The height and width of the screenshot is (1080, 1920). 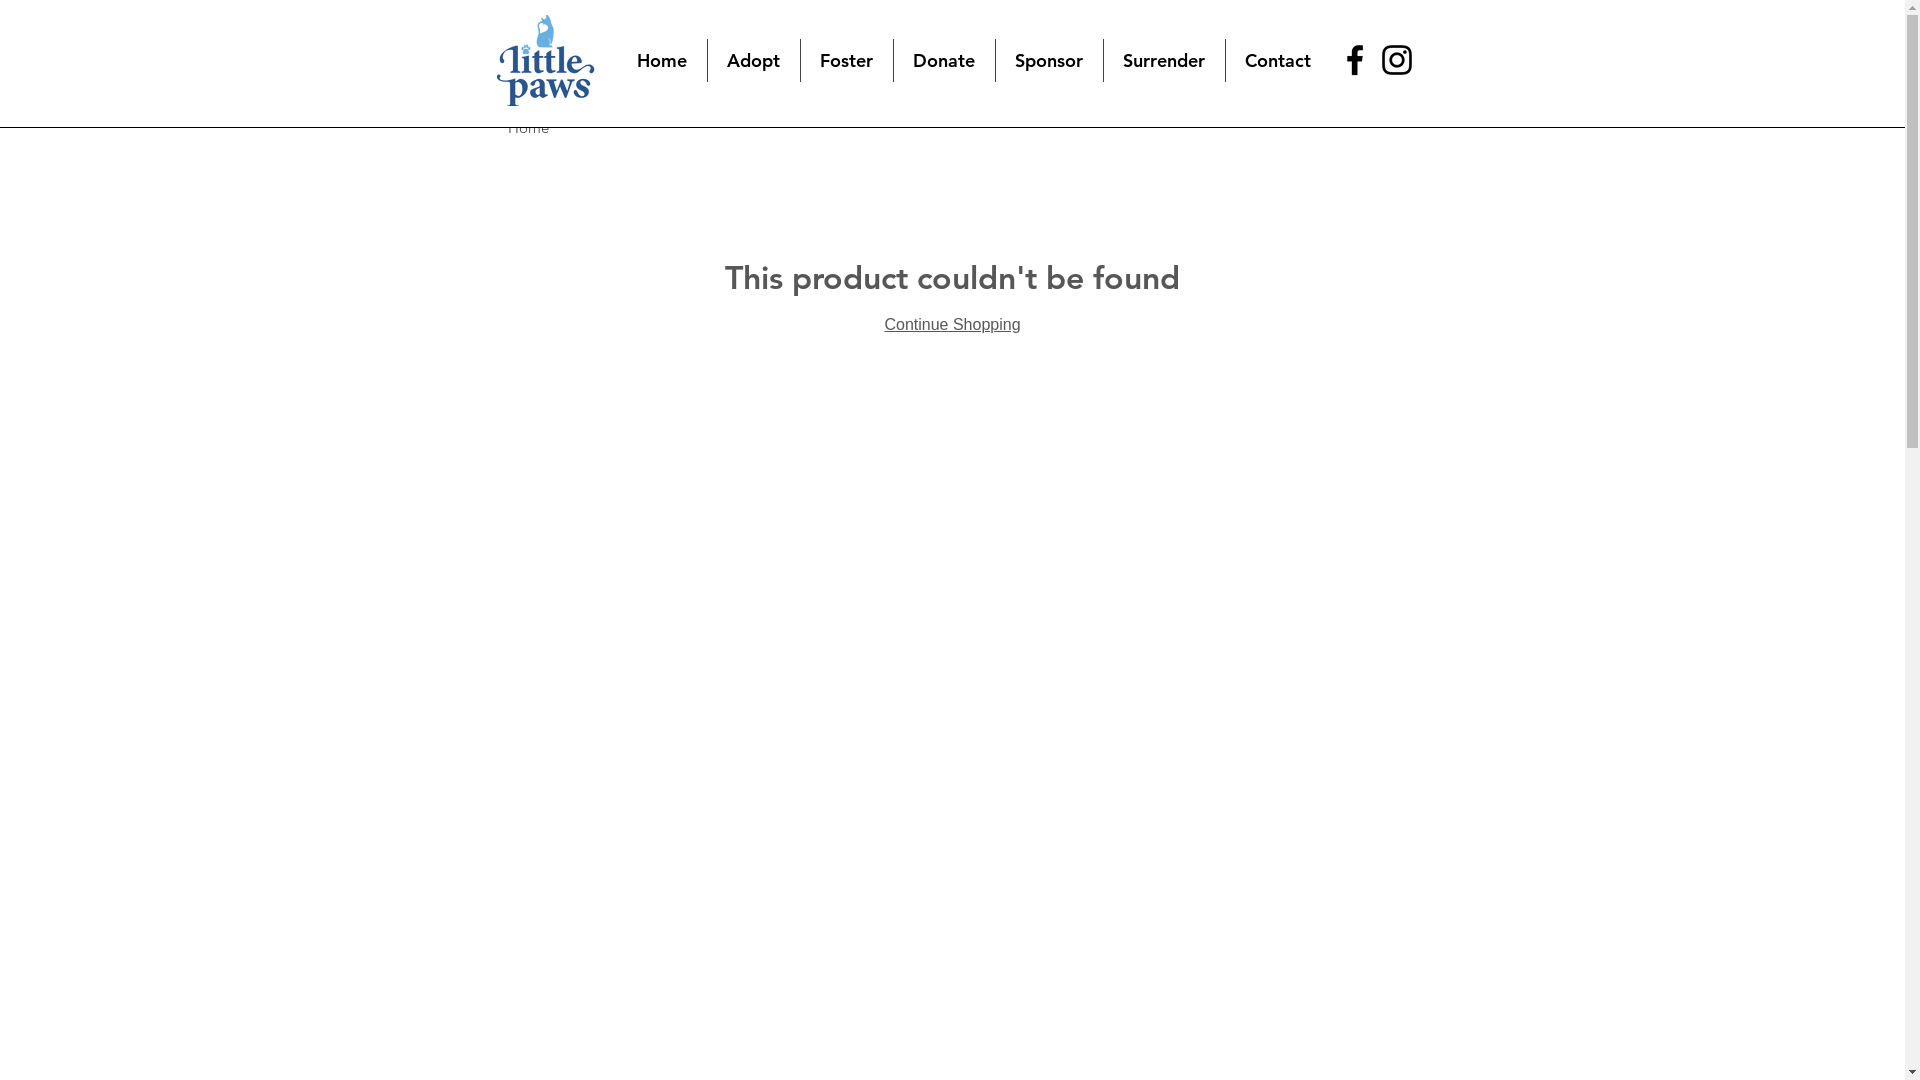 I want to click on Surrender, so click(x=1164, y=60).